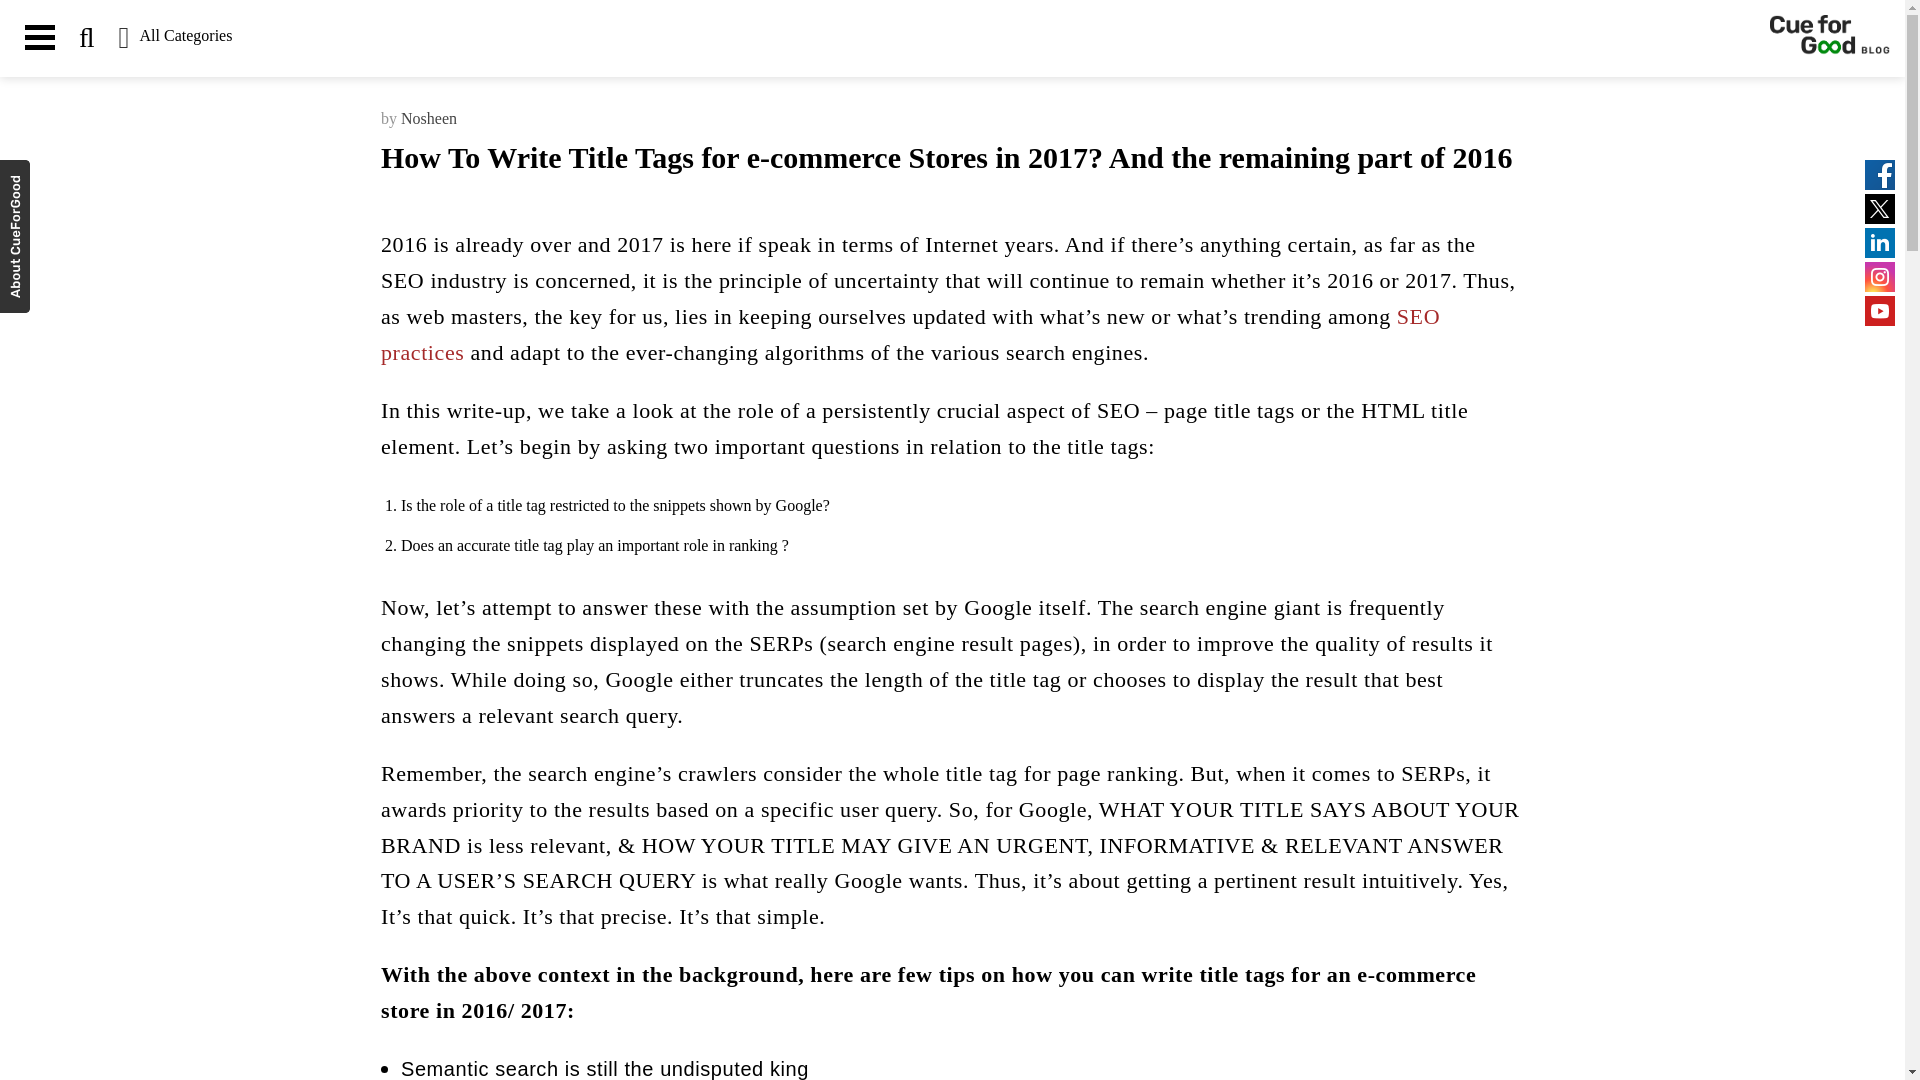 The image size is (1920, 1080). Describe the element at coordinates (910, 334) in the screenshot. I see `SEO practices` at that location.